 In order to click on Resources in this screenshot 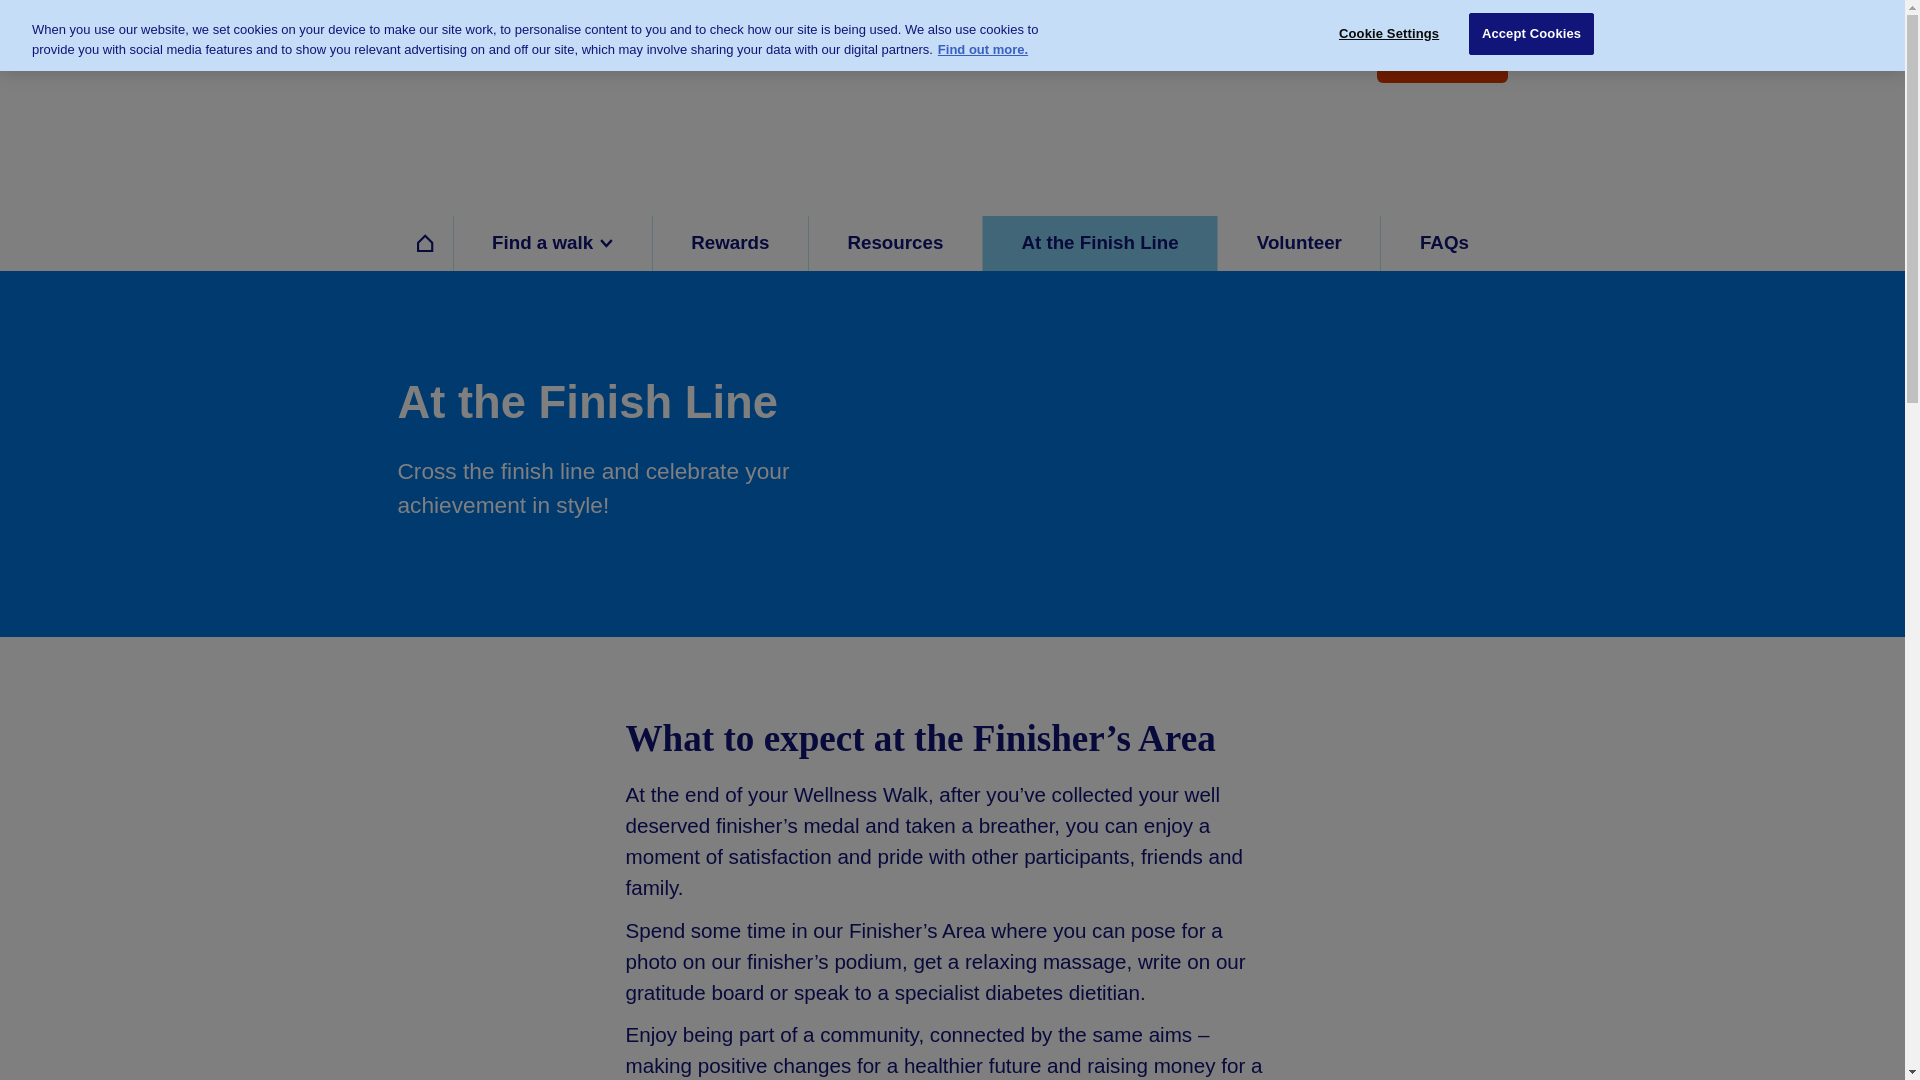, I will do `click(894, 244)`.